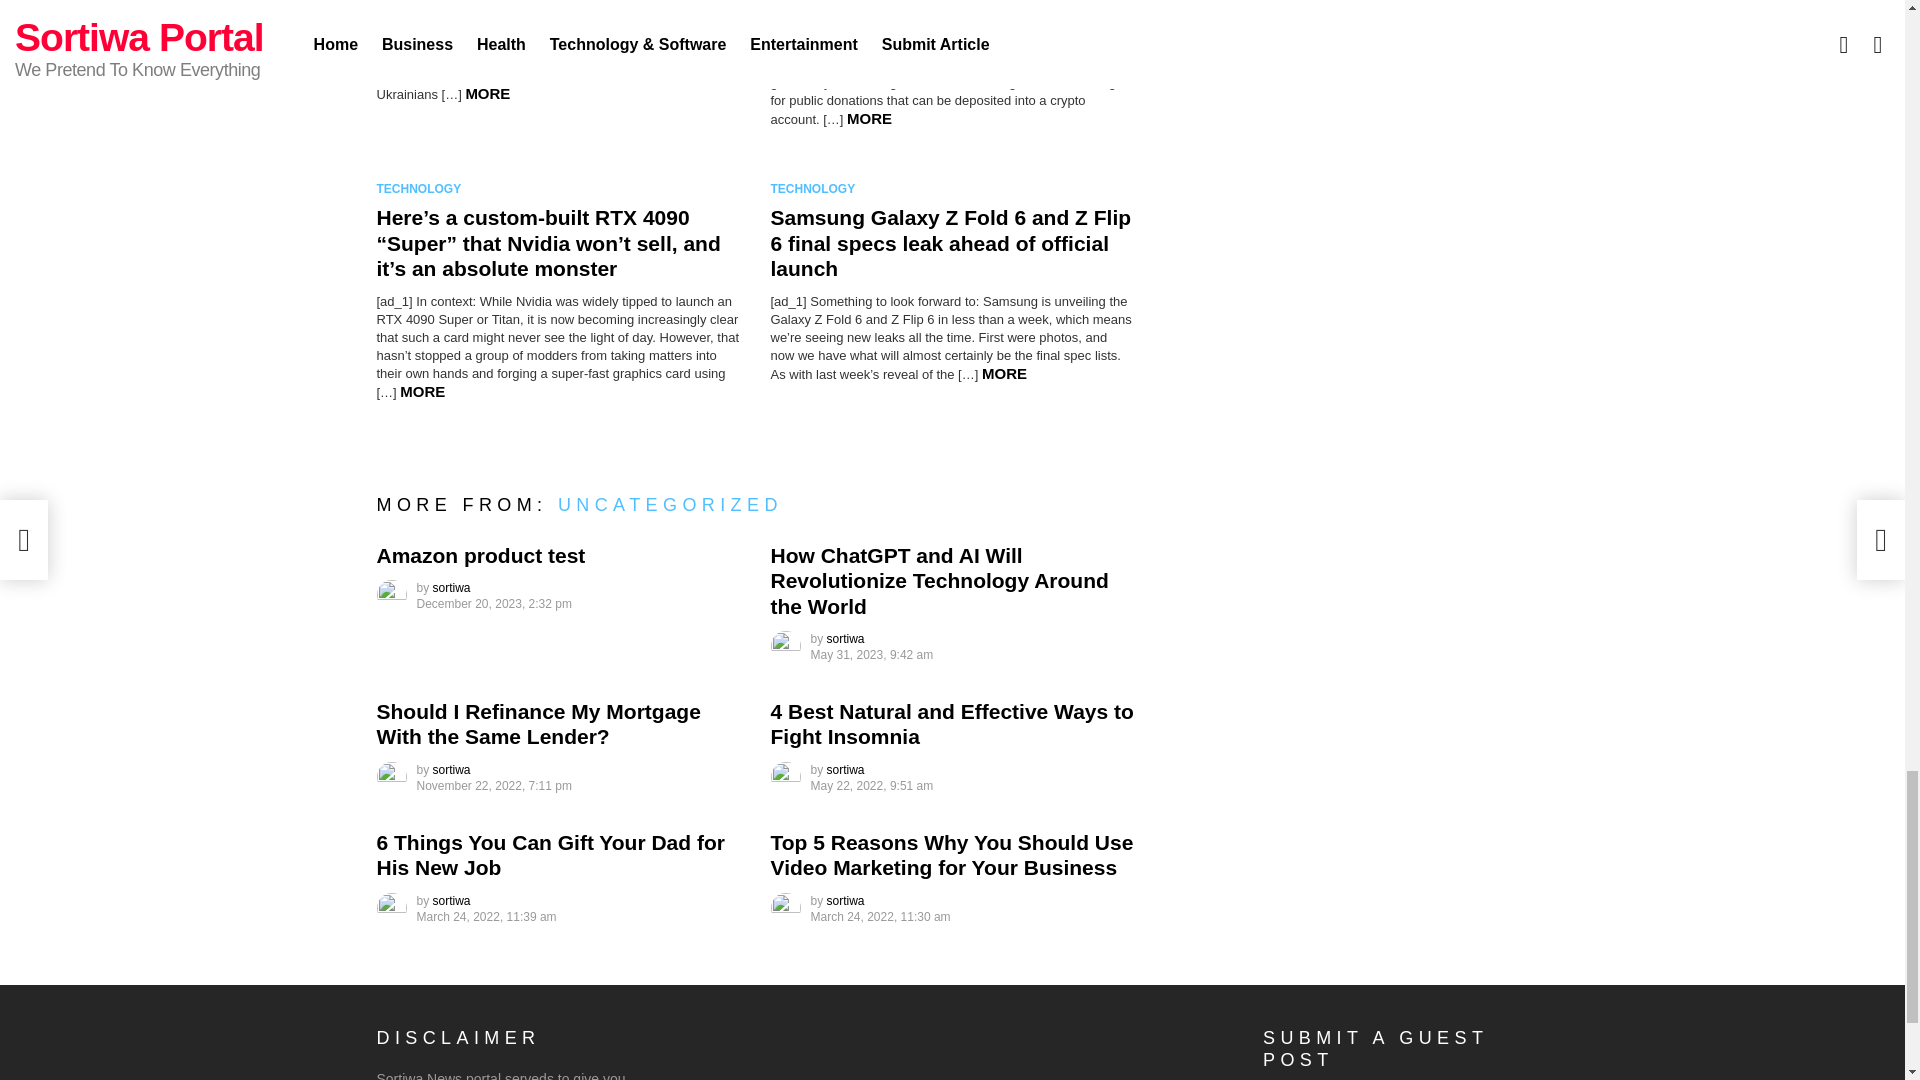 This screenshot has width=1920, height=1080. I want to click on Posts by sortiwa, so click(452, 588).